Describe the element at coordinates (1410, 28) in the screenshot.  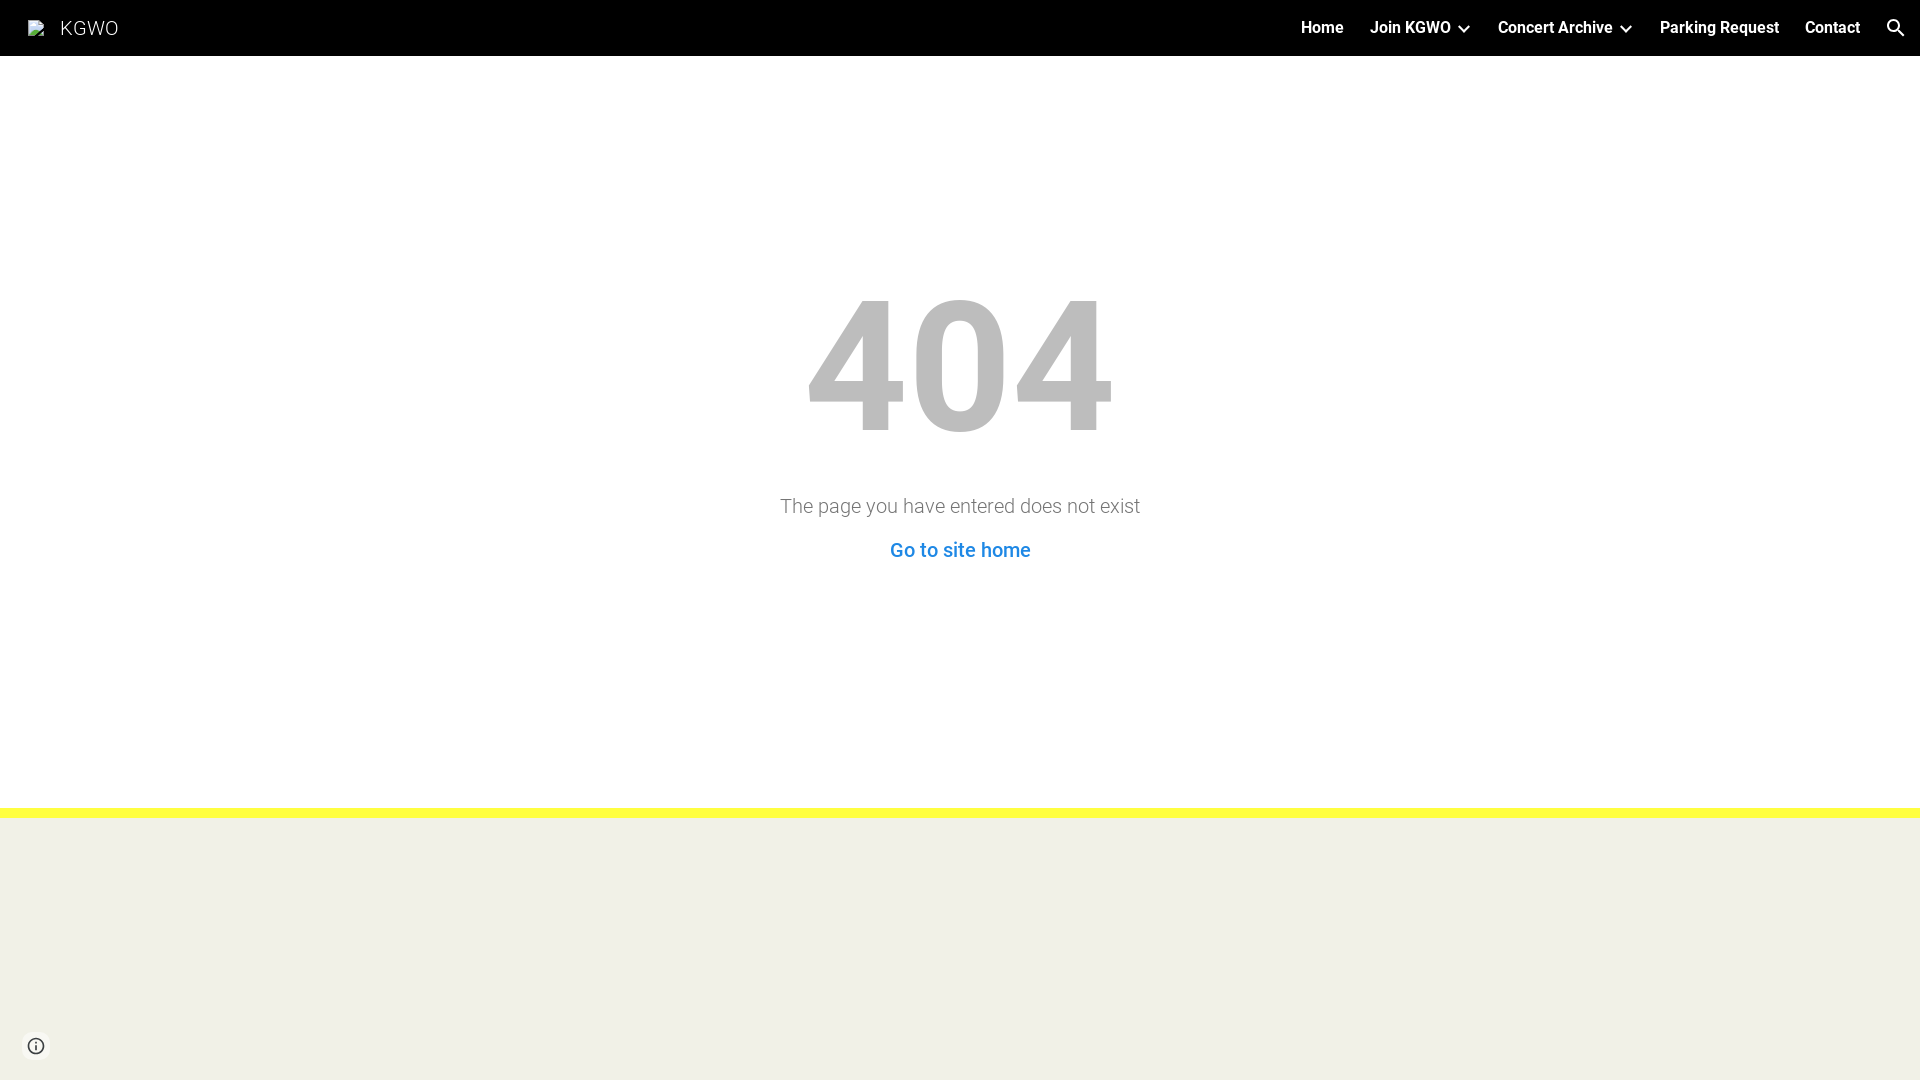
I see `Join KGWO` at that location.